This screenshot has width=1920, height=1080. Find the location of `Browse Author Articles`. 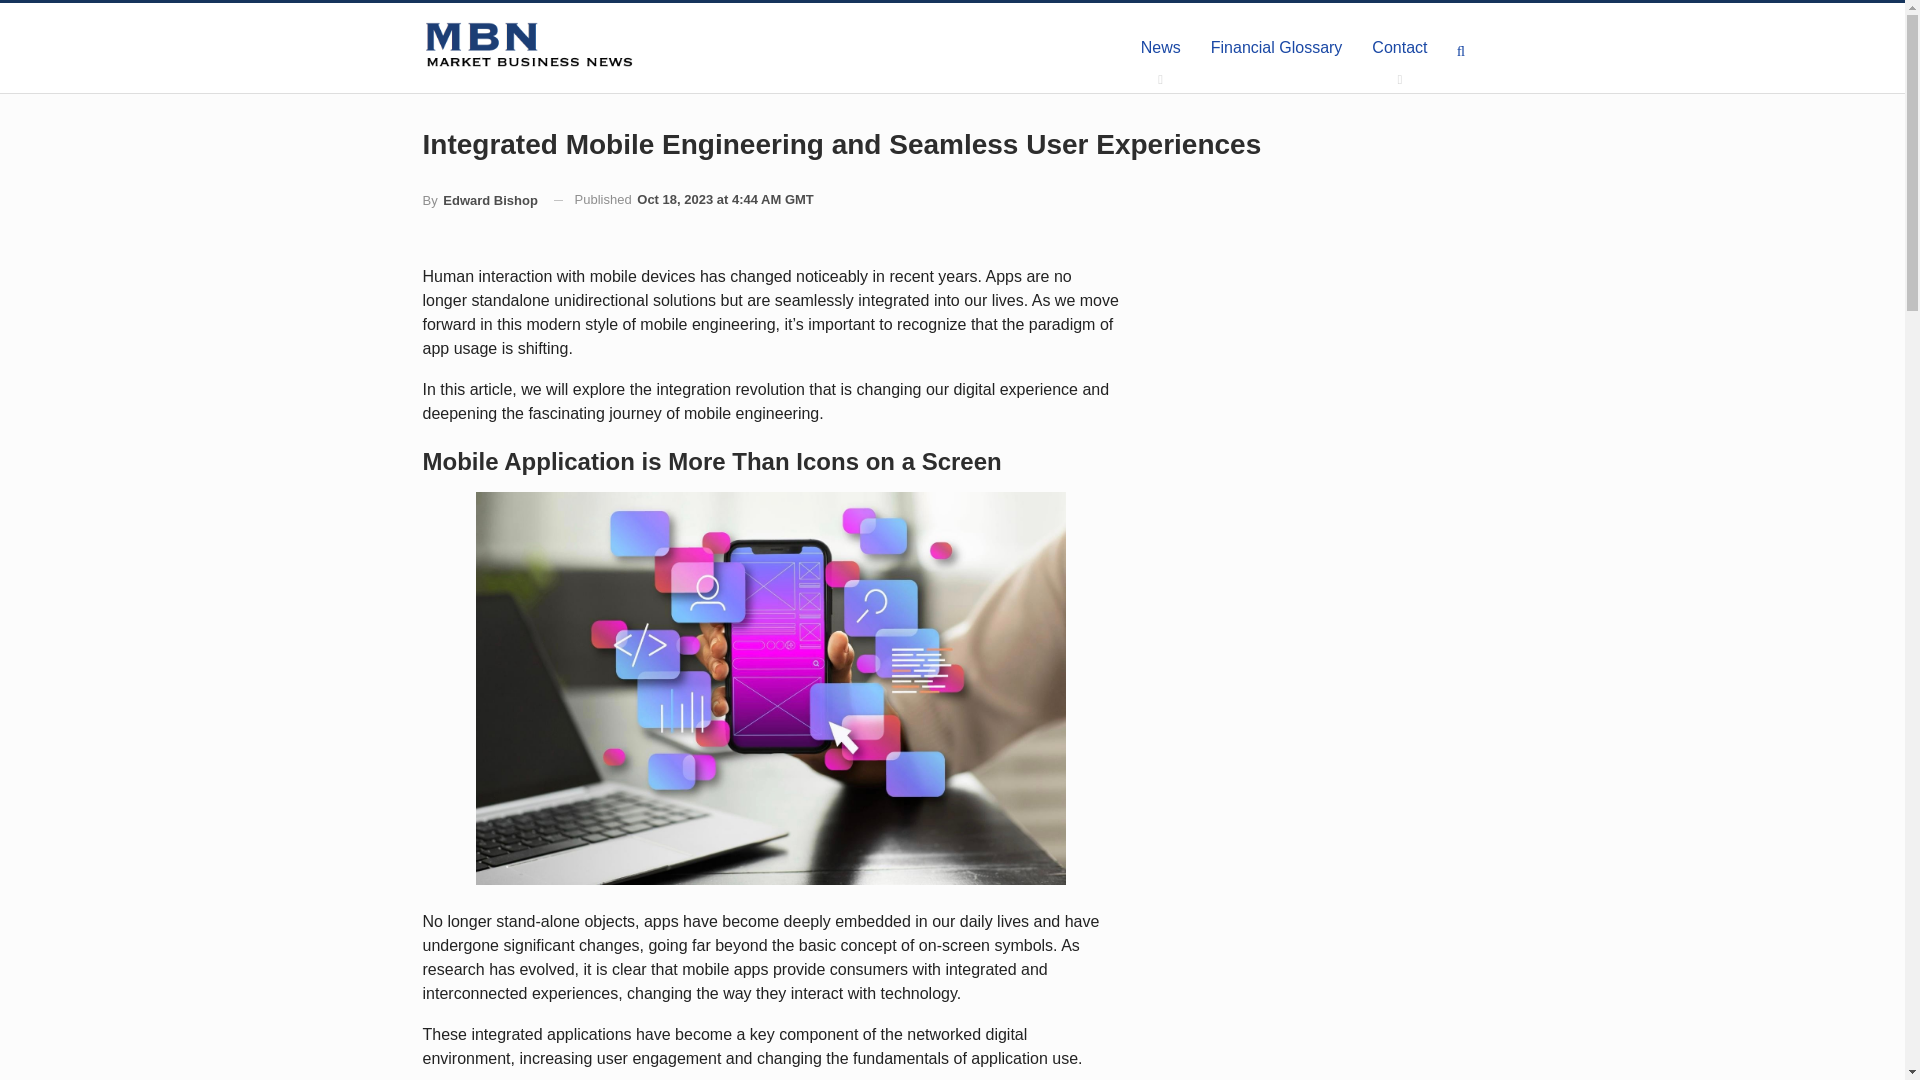

Browse Author Articles is located at coordinates (480, 200).